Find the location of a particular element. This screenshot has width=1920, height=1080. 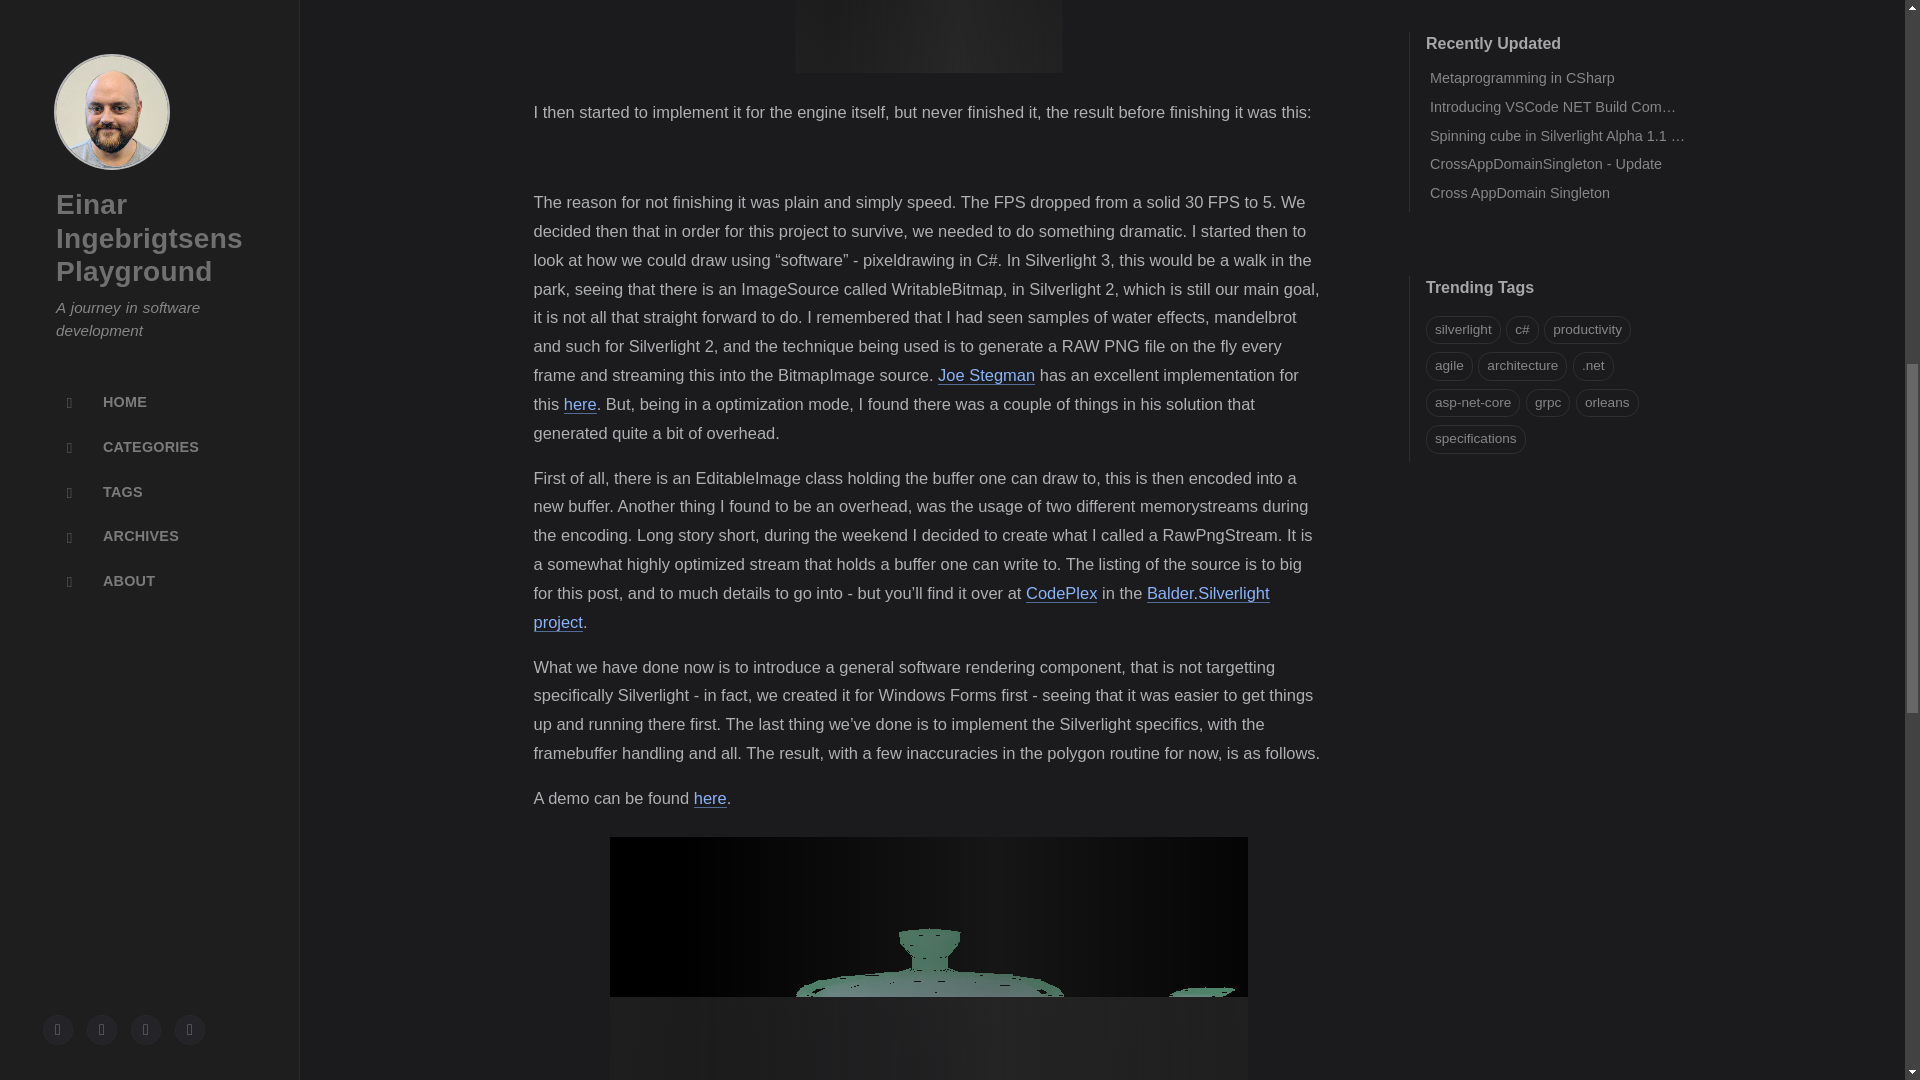

CodePlex is located at coordinates (1060, 593).